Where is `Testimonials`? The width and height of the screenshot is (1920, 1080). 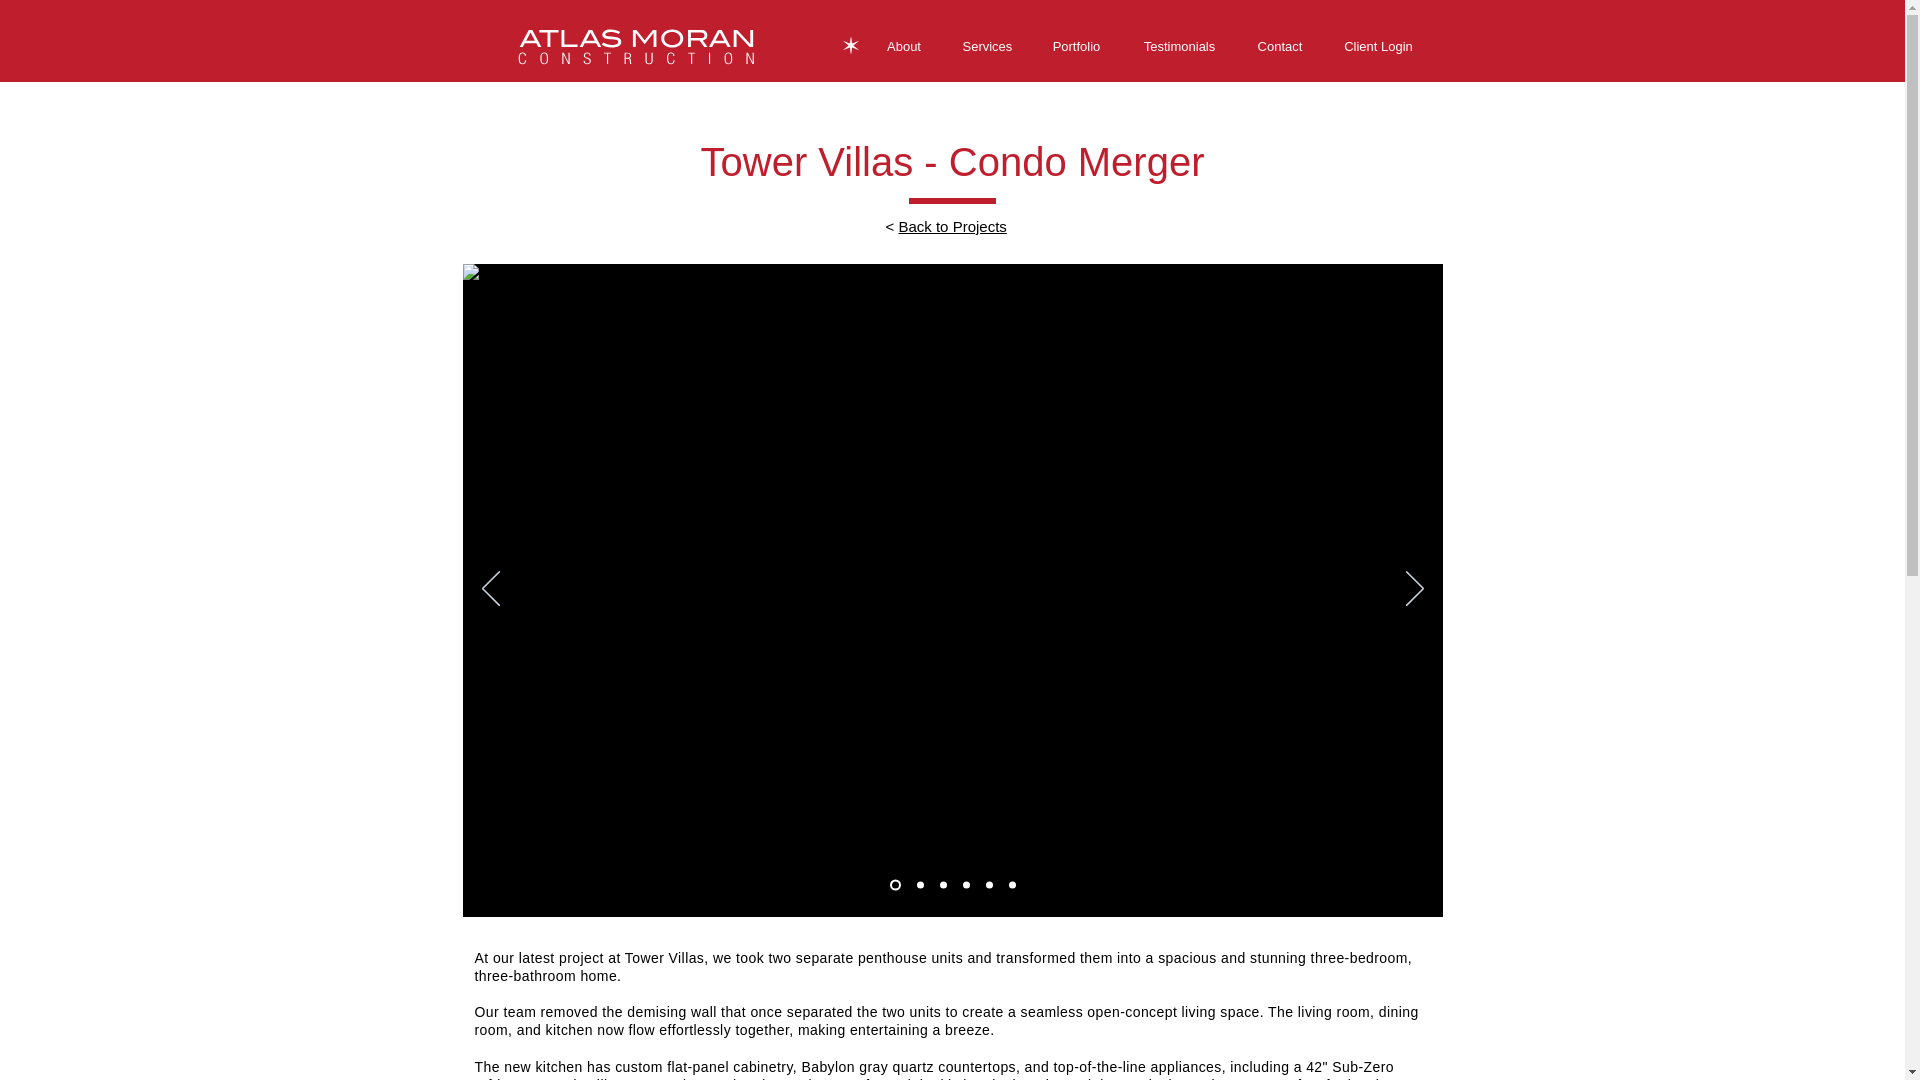 Testimonials is located at coordinates (1178, 46).